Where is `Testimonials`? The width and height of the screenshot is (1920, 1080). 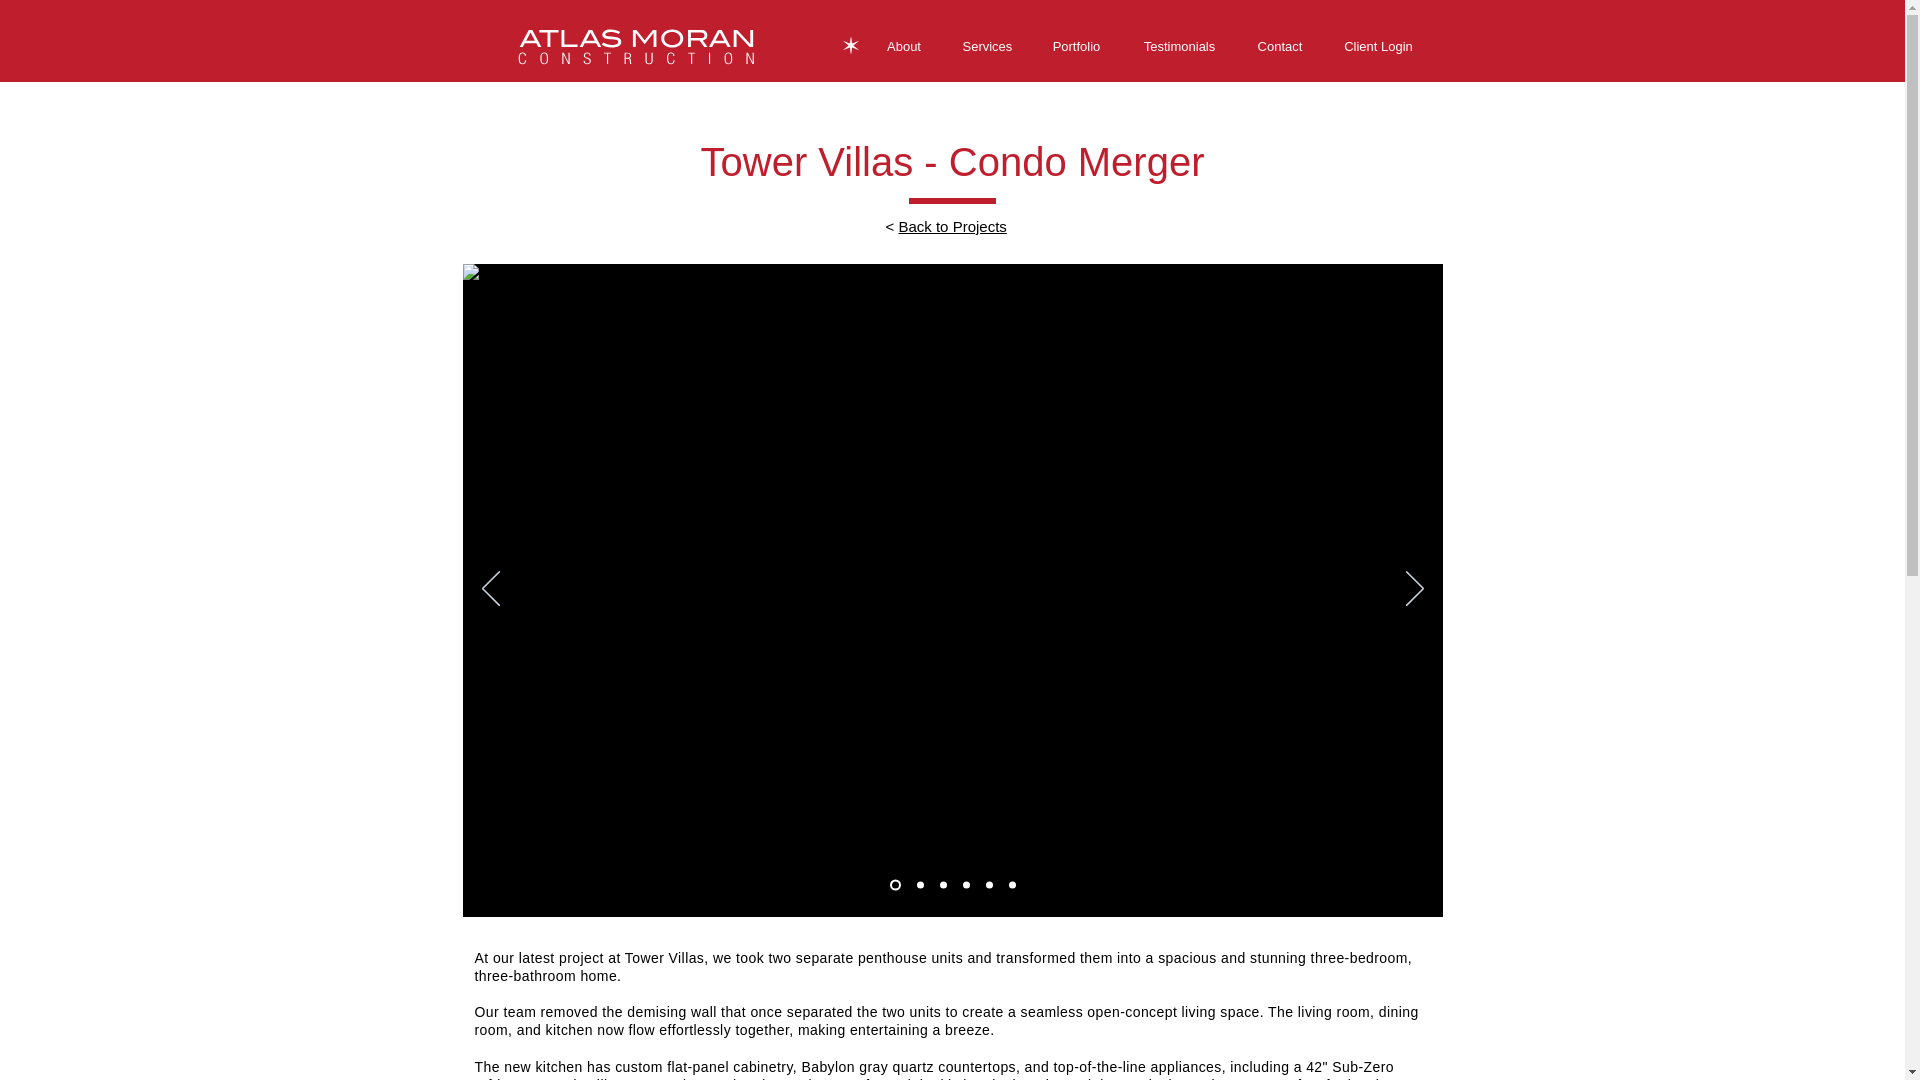 Testimonials is located at coordinates (1178, 46).